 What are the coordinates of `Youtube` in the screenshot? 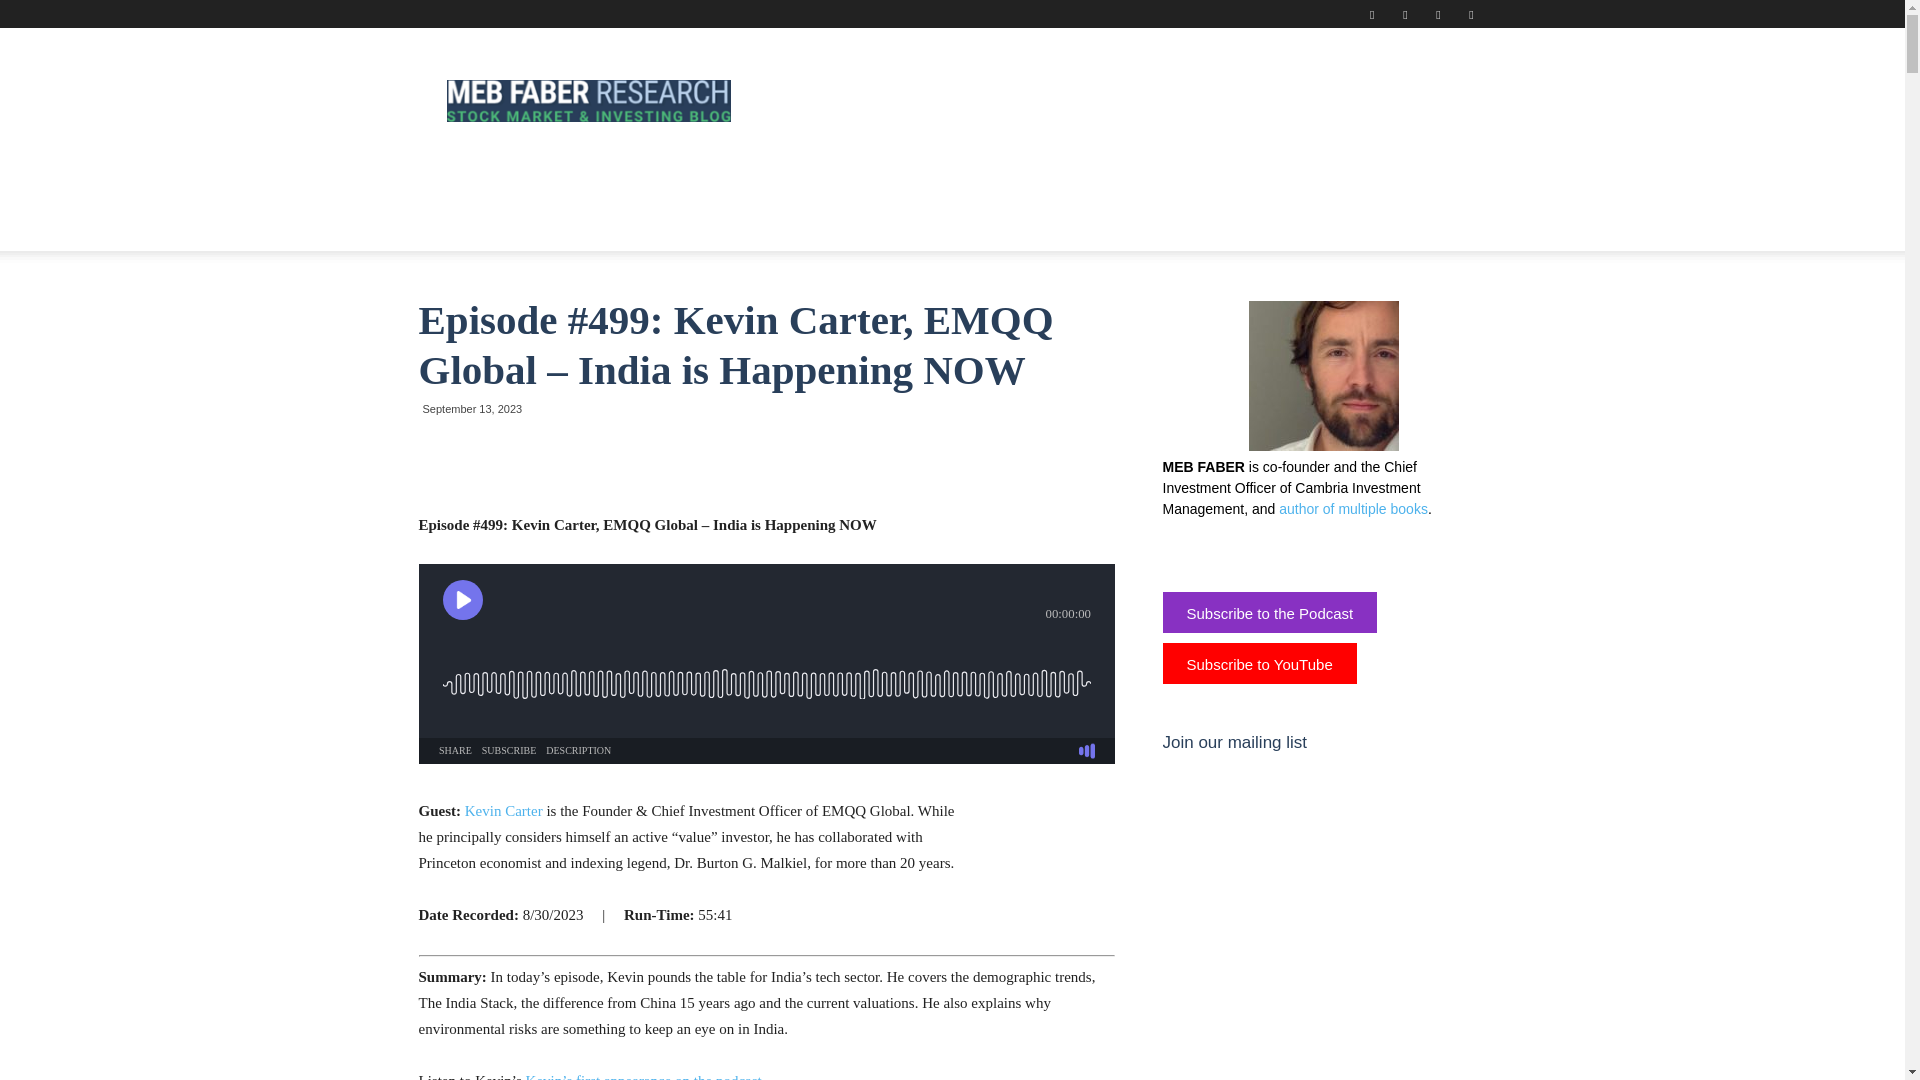 It's located at (1470, 14).